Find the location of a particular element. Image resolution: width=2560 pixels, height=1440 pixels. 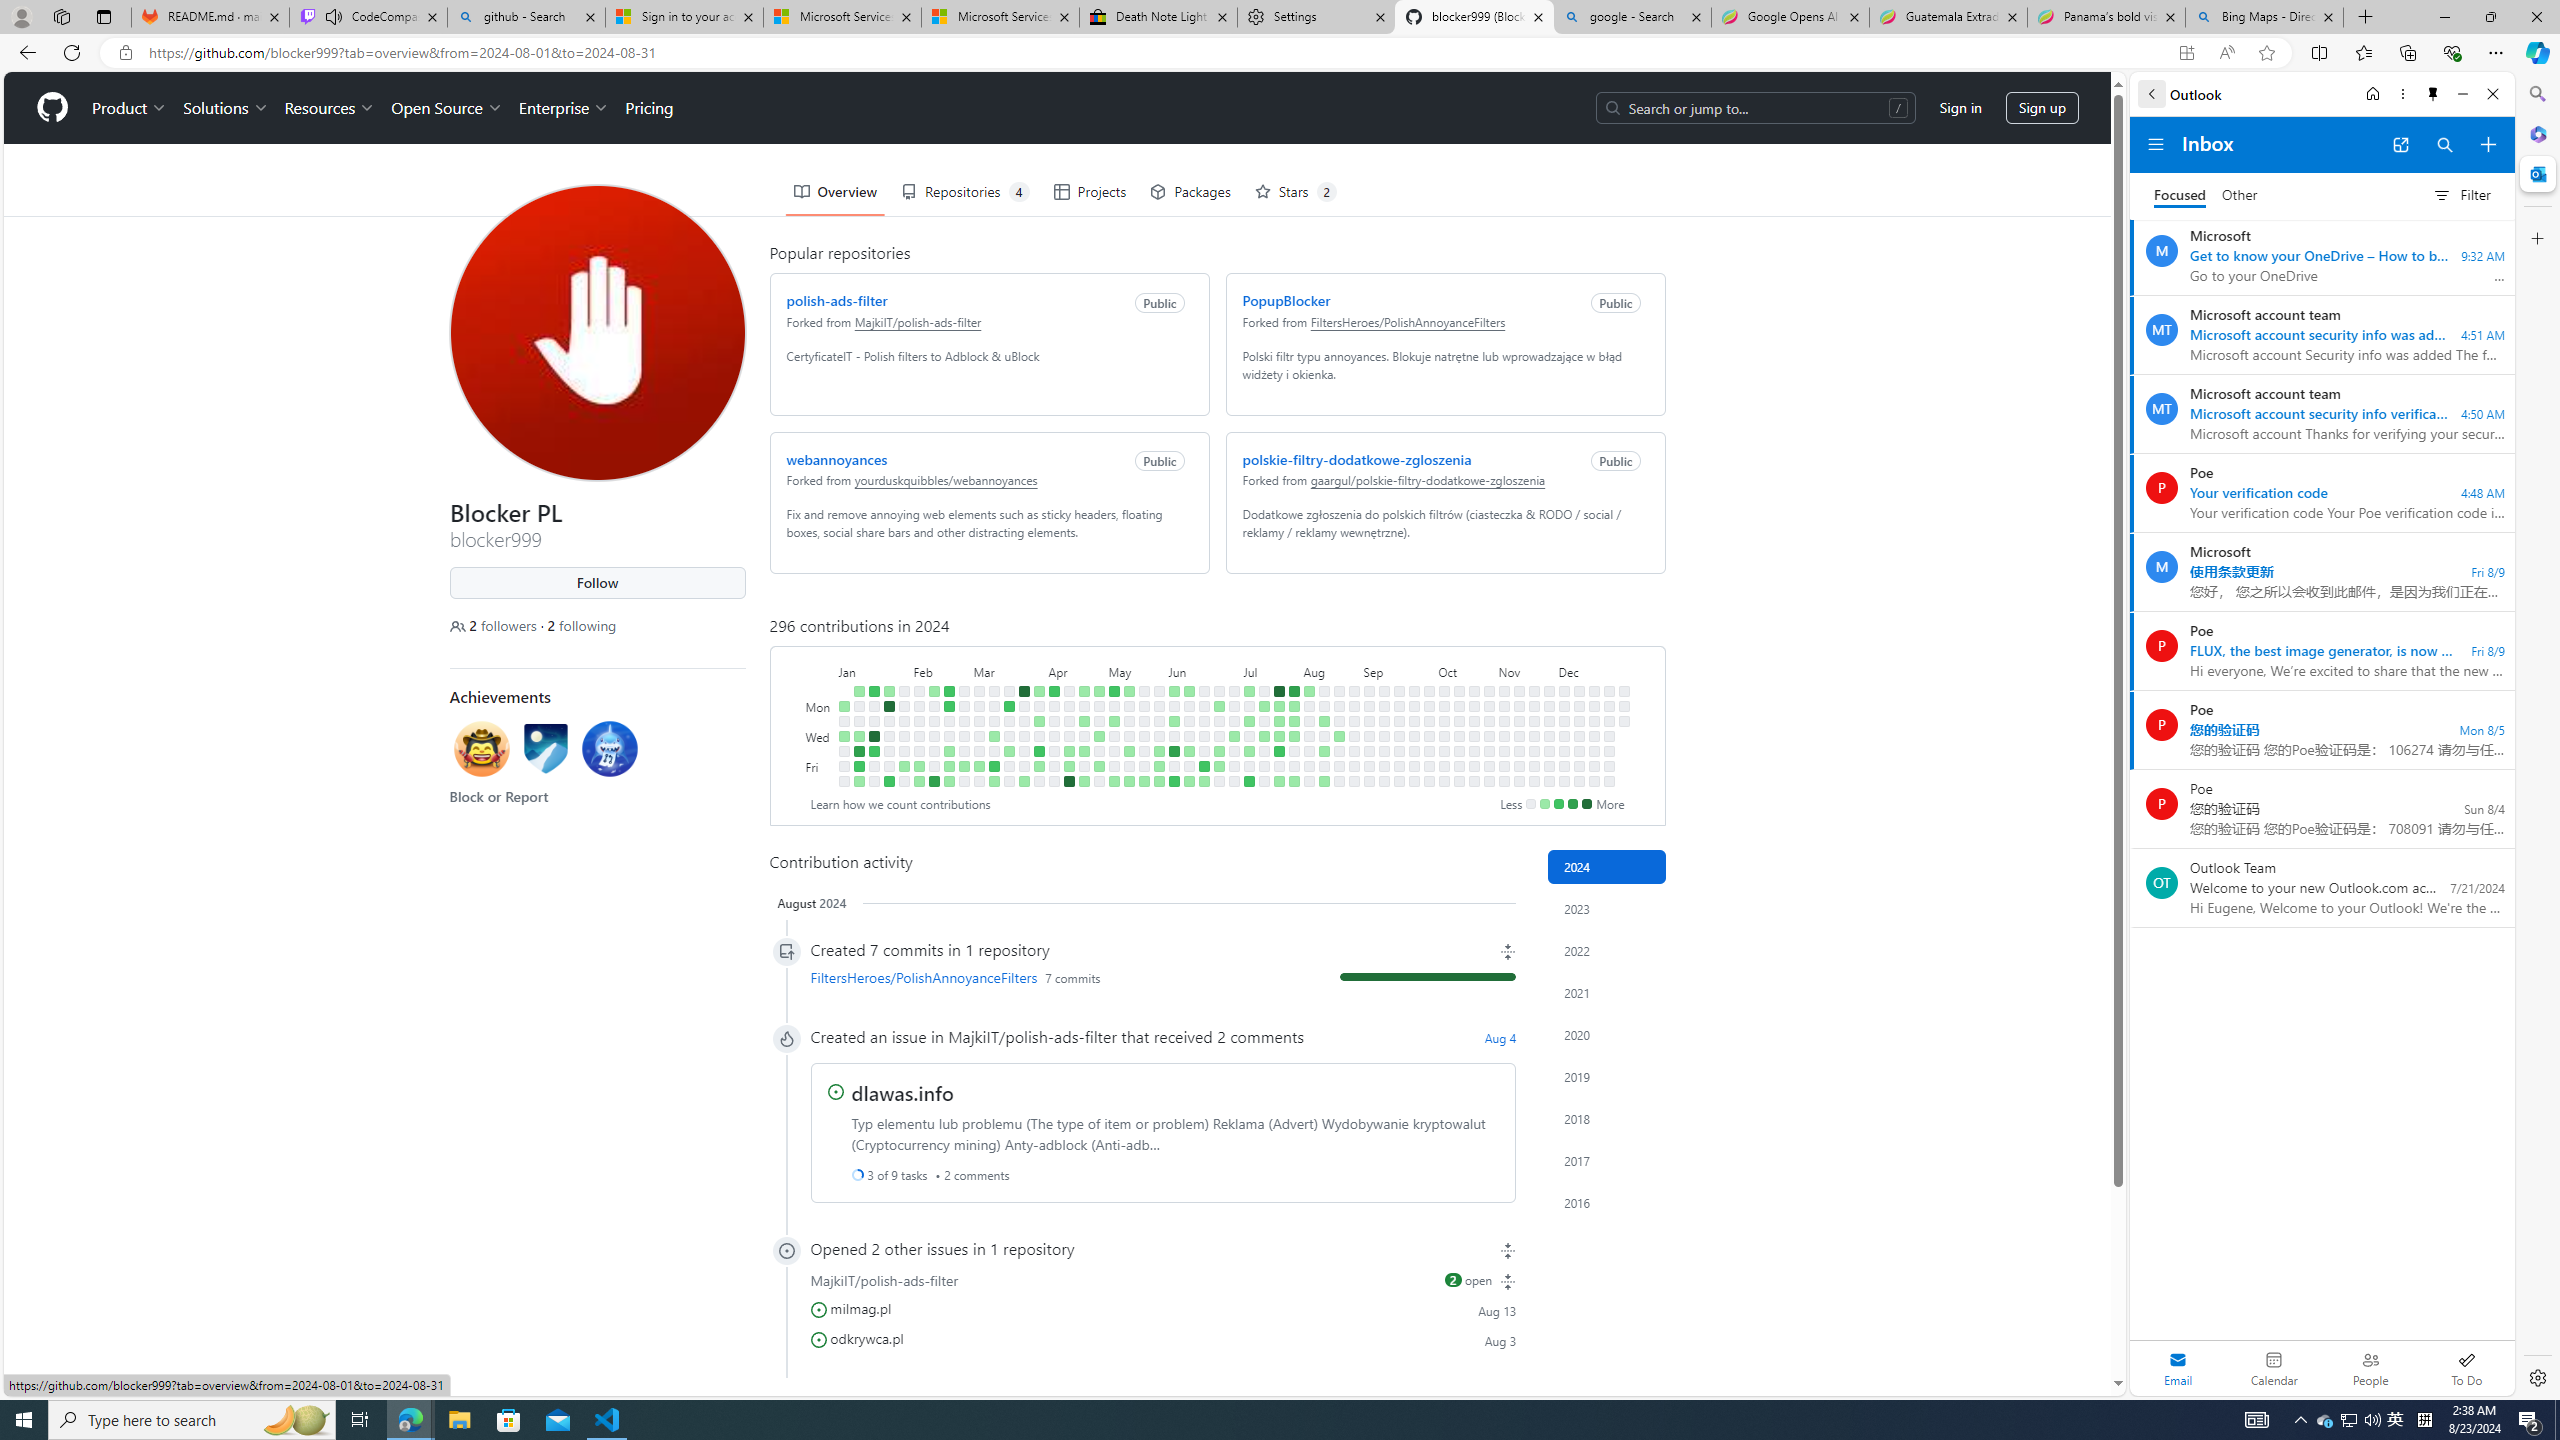

milmag.plThis contribution was made on Aug 13 is located at coordinates (1163, 1308).